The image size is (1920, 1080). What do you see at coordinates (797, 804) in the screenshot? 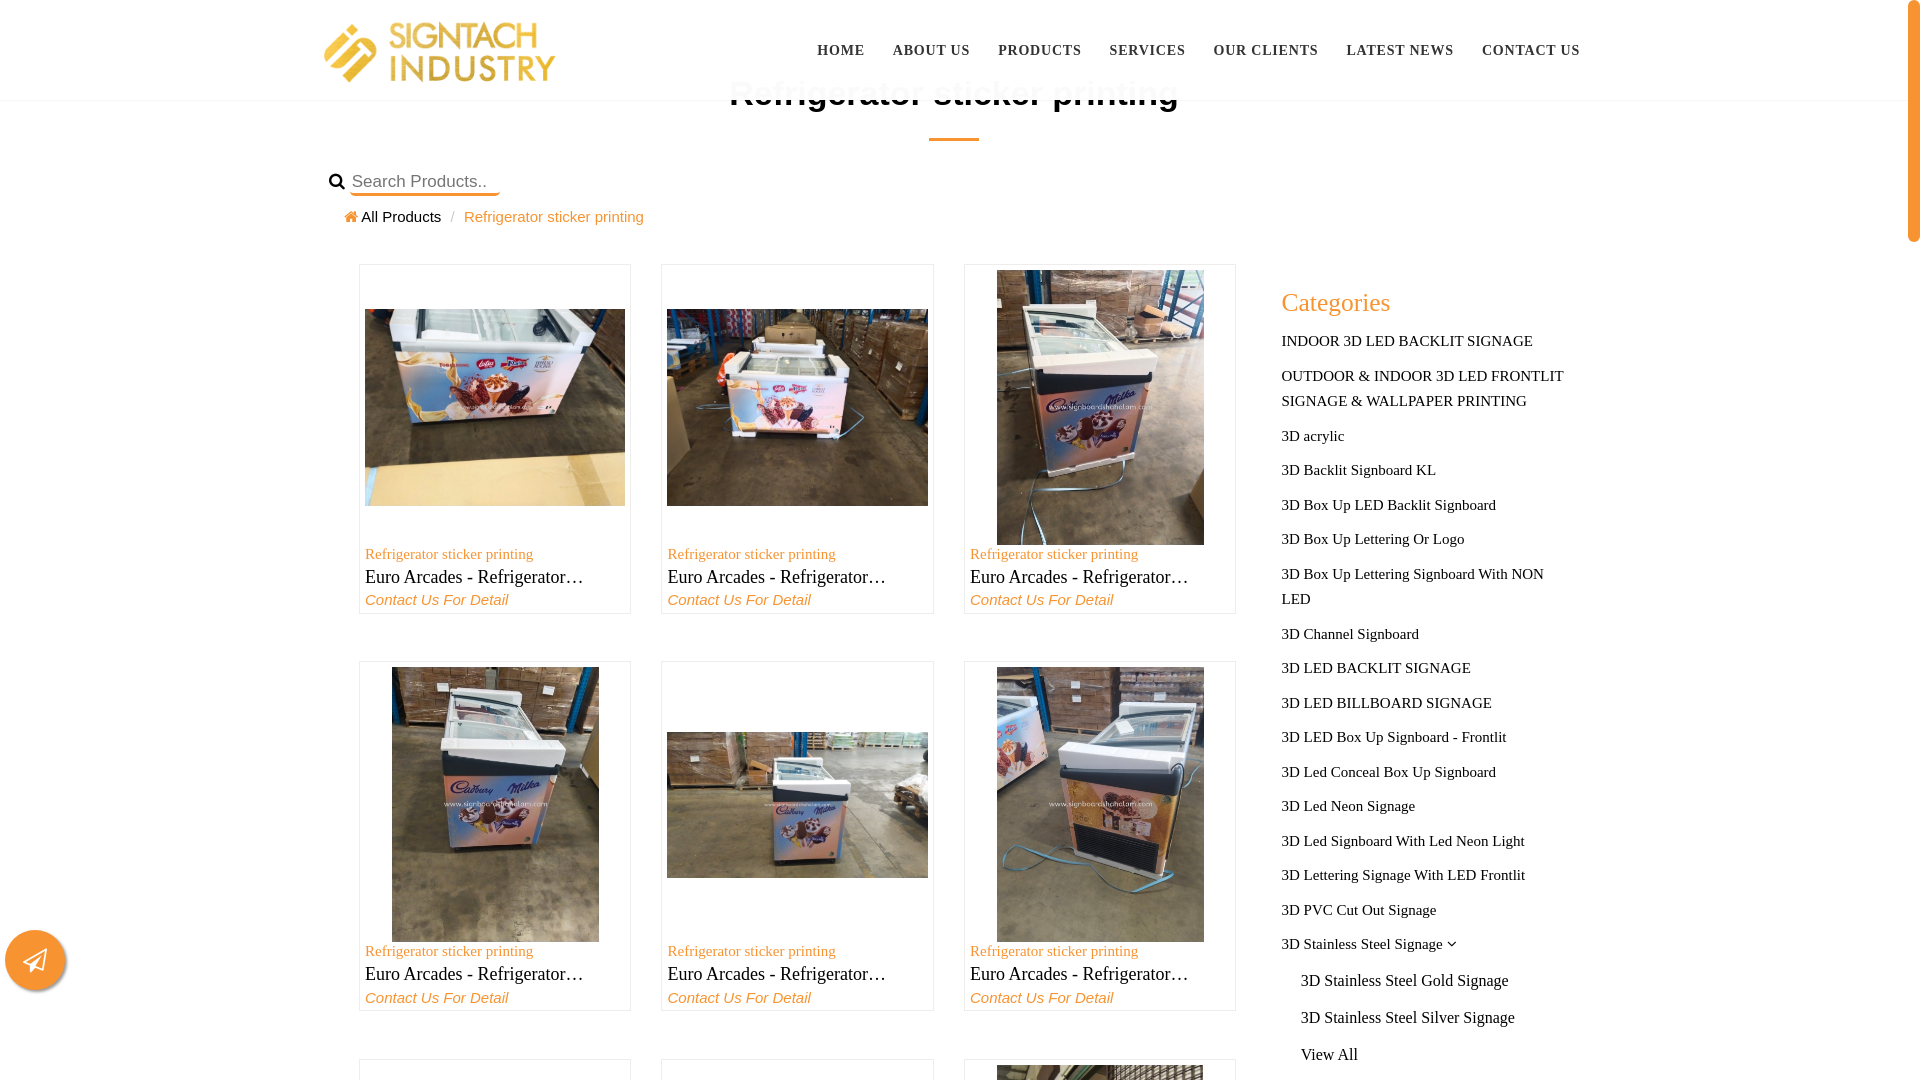
I see `Euro Arcades - Refrigerator Sticker` at bounding box center [797, 804].